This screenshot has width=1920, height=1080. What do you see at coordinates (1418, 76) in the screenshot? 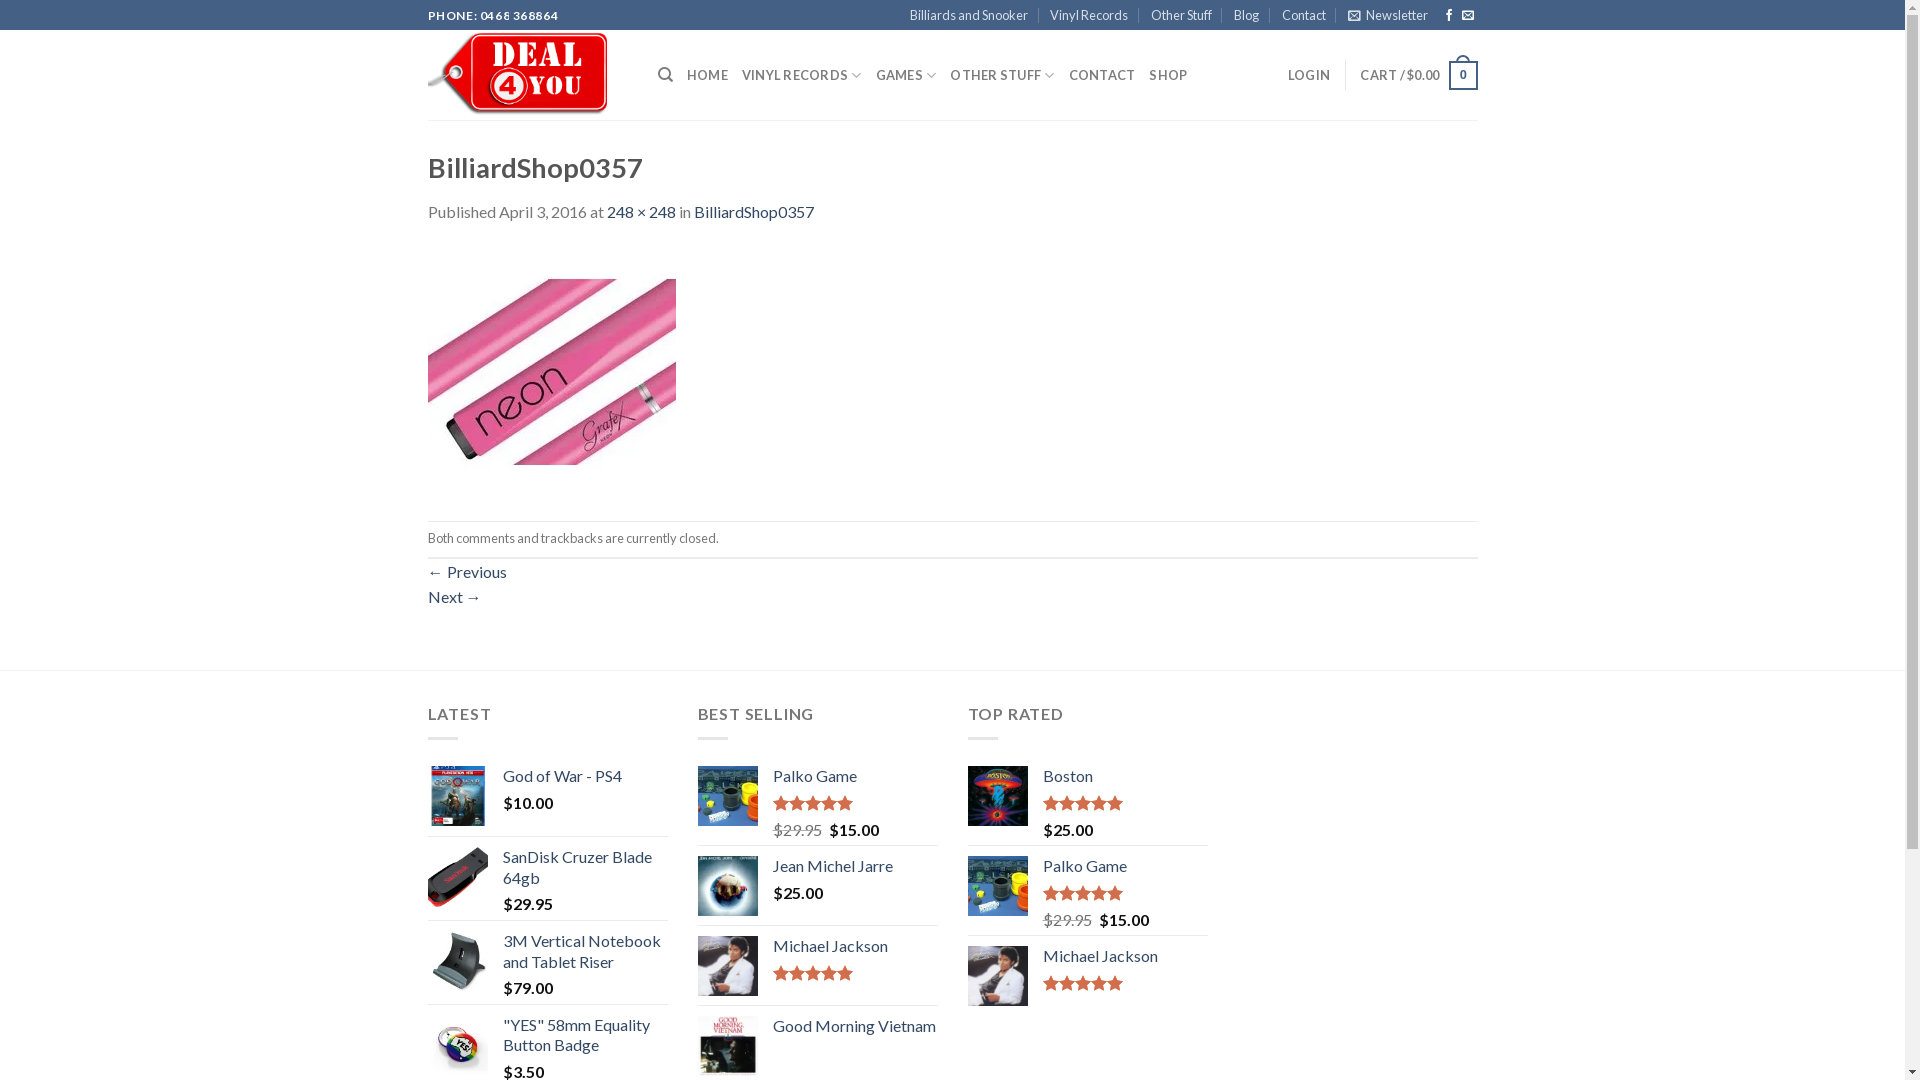
I see `CART / $0.00
0` at bounding box center [1418, 76].